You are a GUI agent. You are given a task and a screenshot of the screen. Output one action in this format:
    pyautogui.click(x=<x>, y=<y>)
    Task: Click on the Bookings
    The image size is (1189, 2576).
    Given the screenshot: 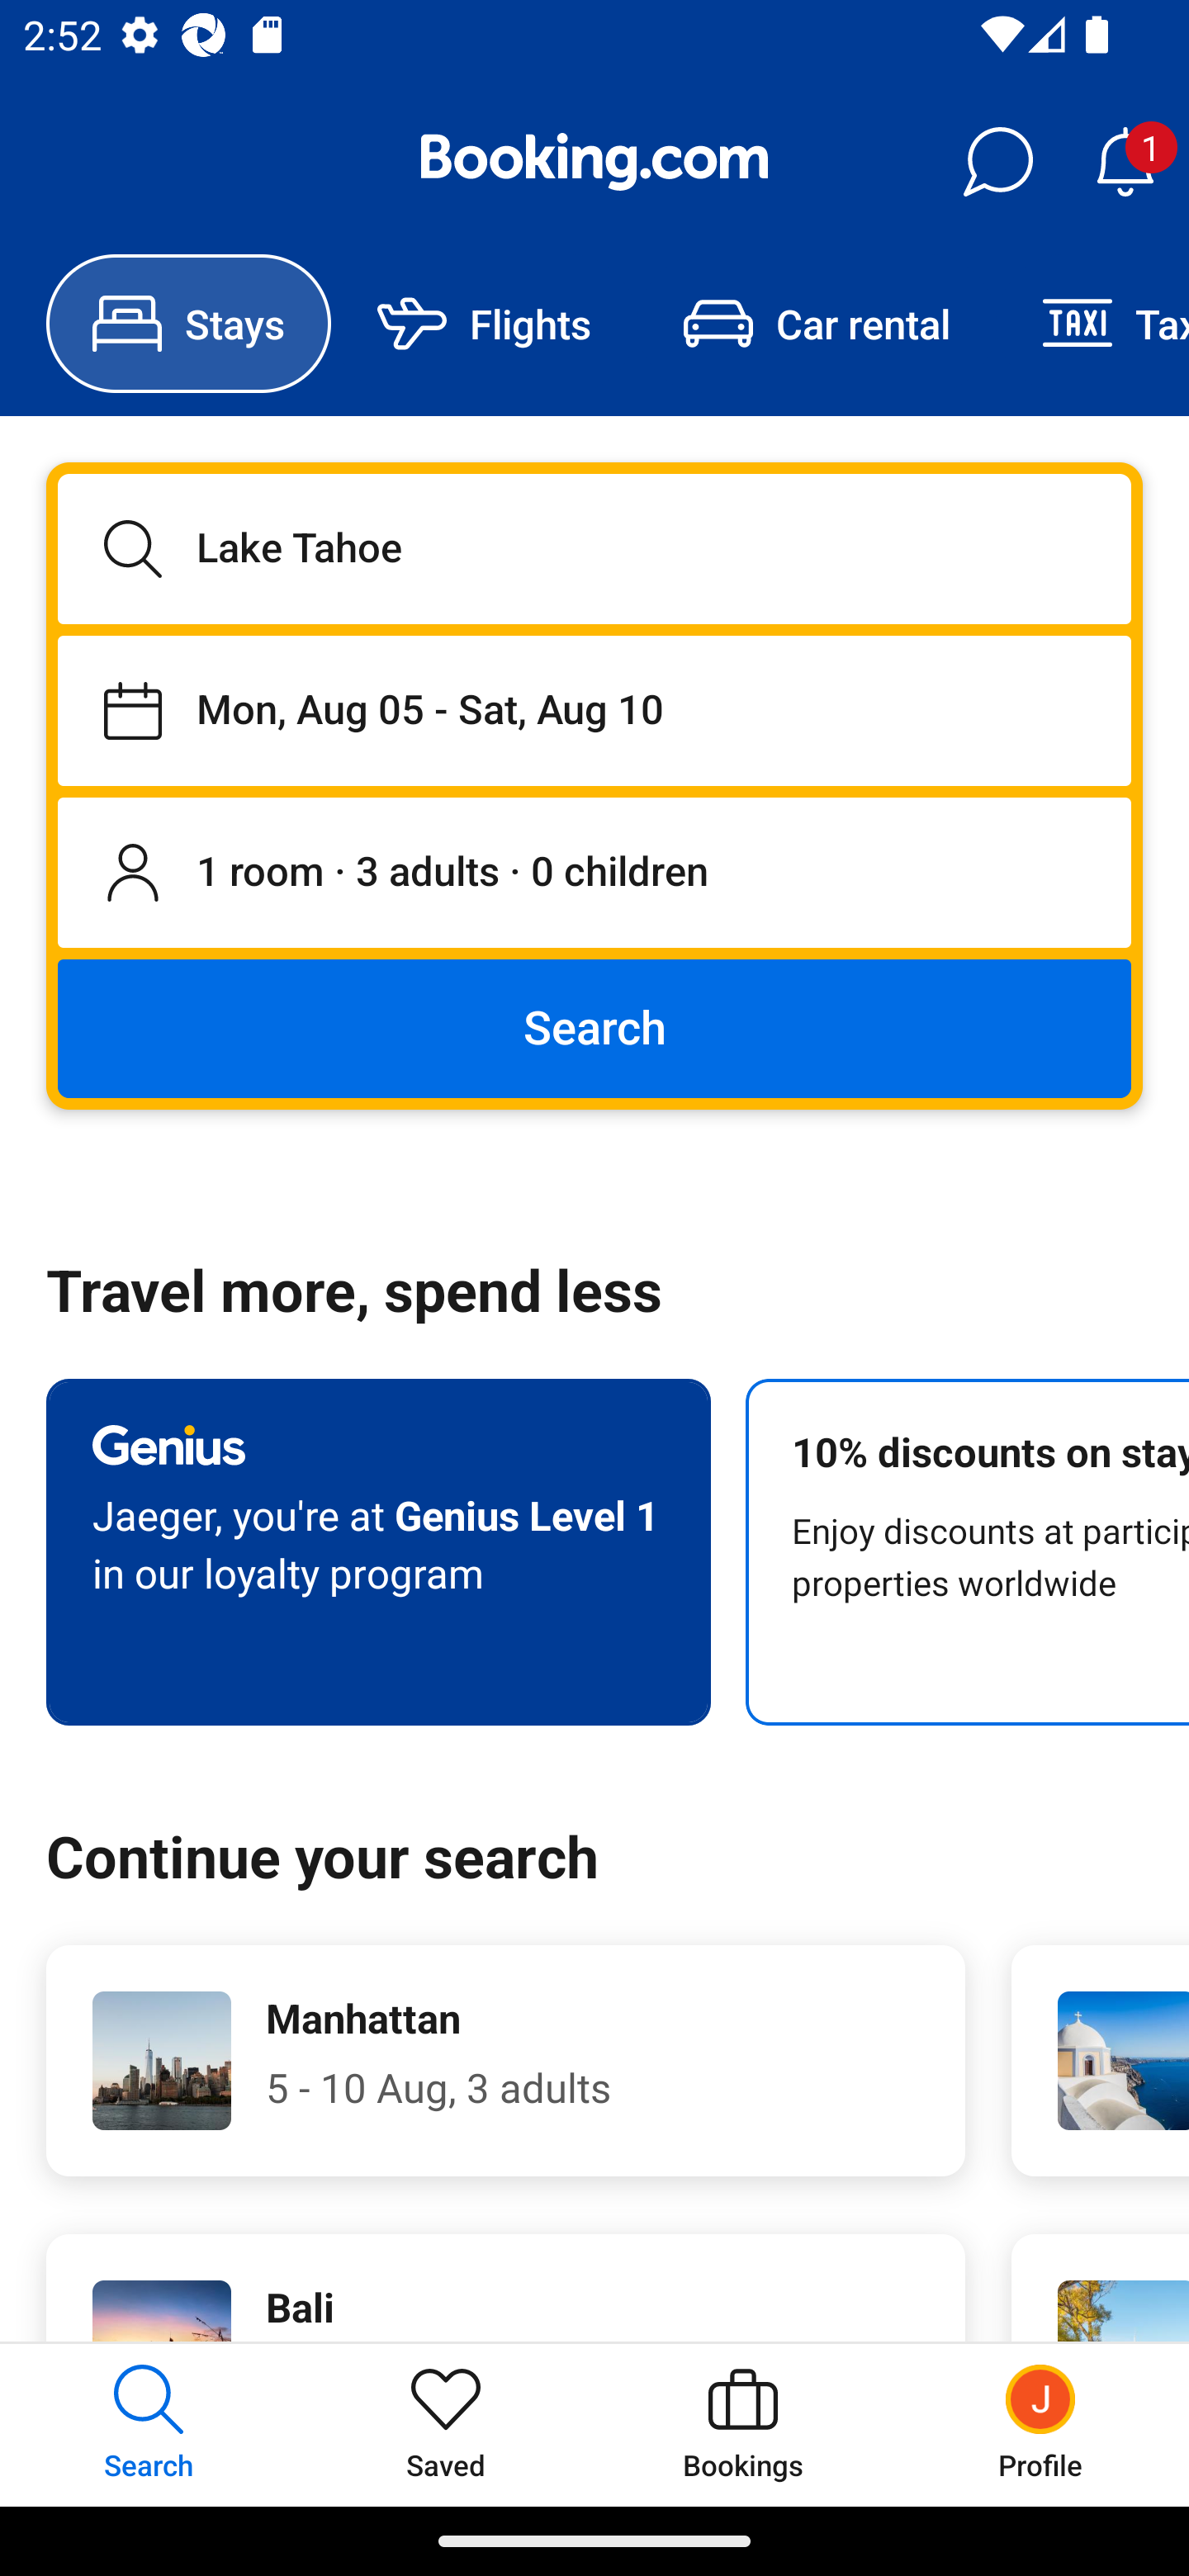 What is the action you would take?
    pyautogui.click(x=743, y=2424)
    